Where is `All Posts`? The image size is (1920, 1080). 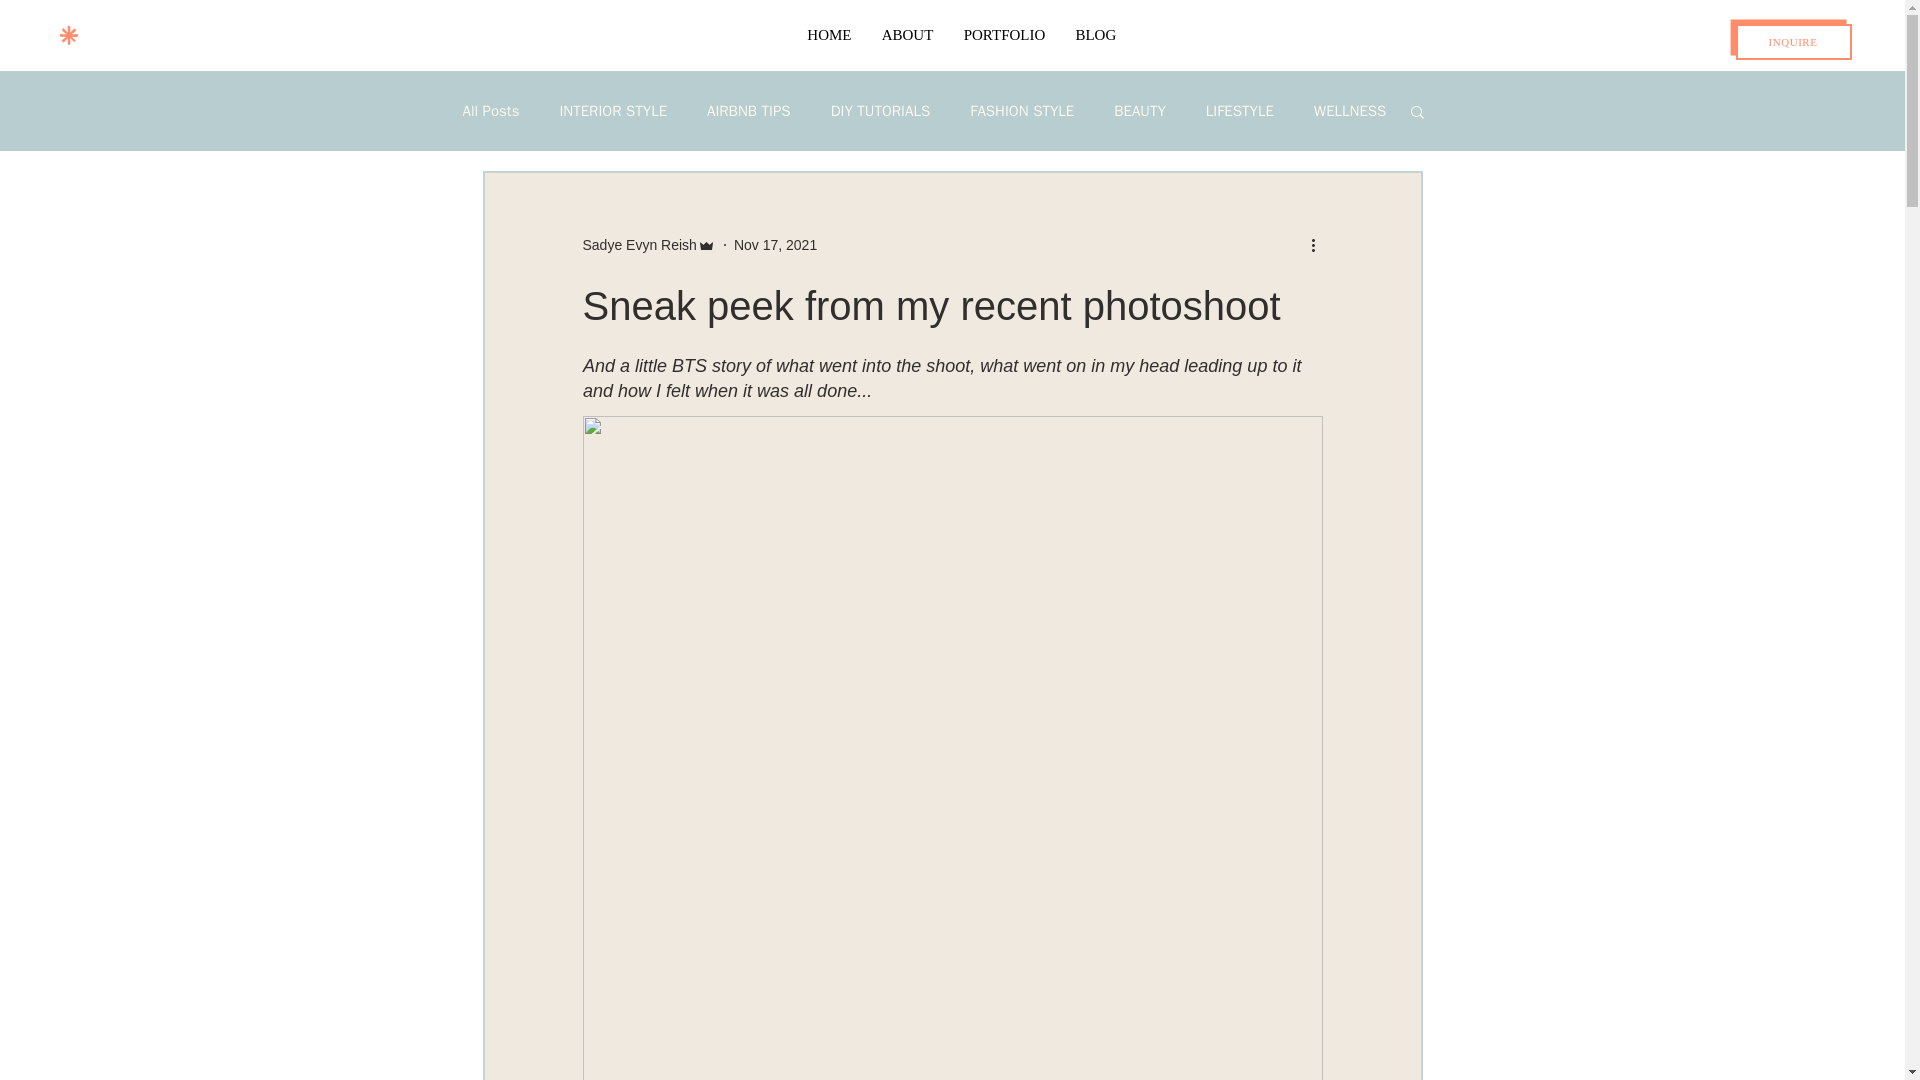 All Posts is located at coordinates (490, 110).